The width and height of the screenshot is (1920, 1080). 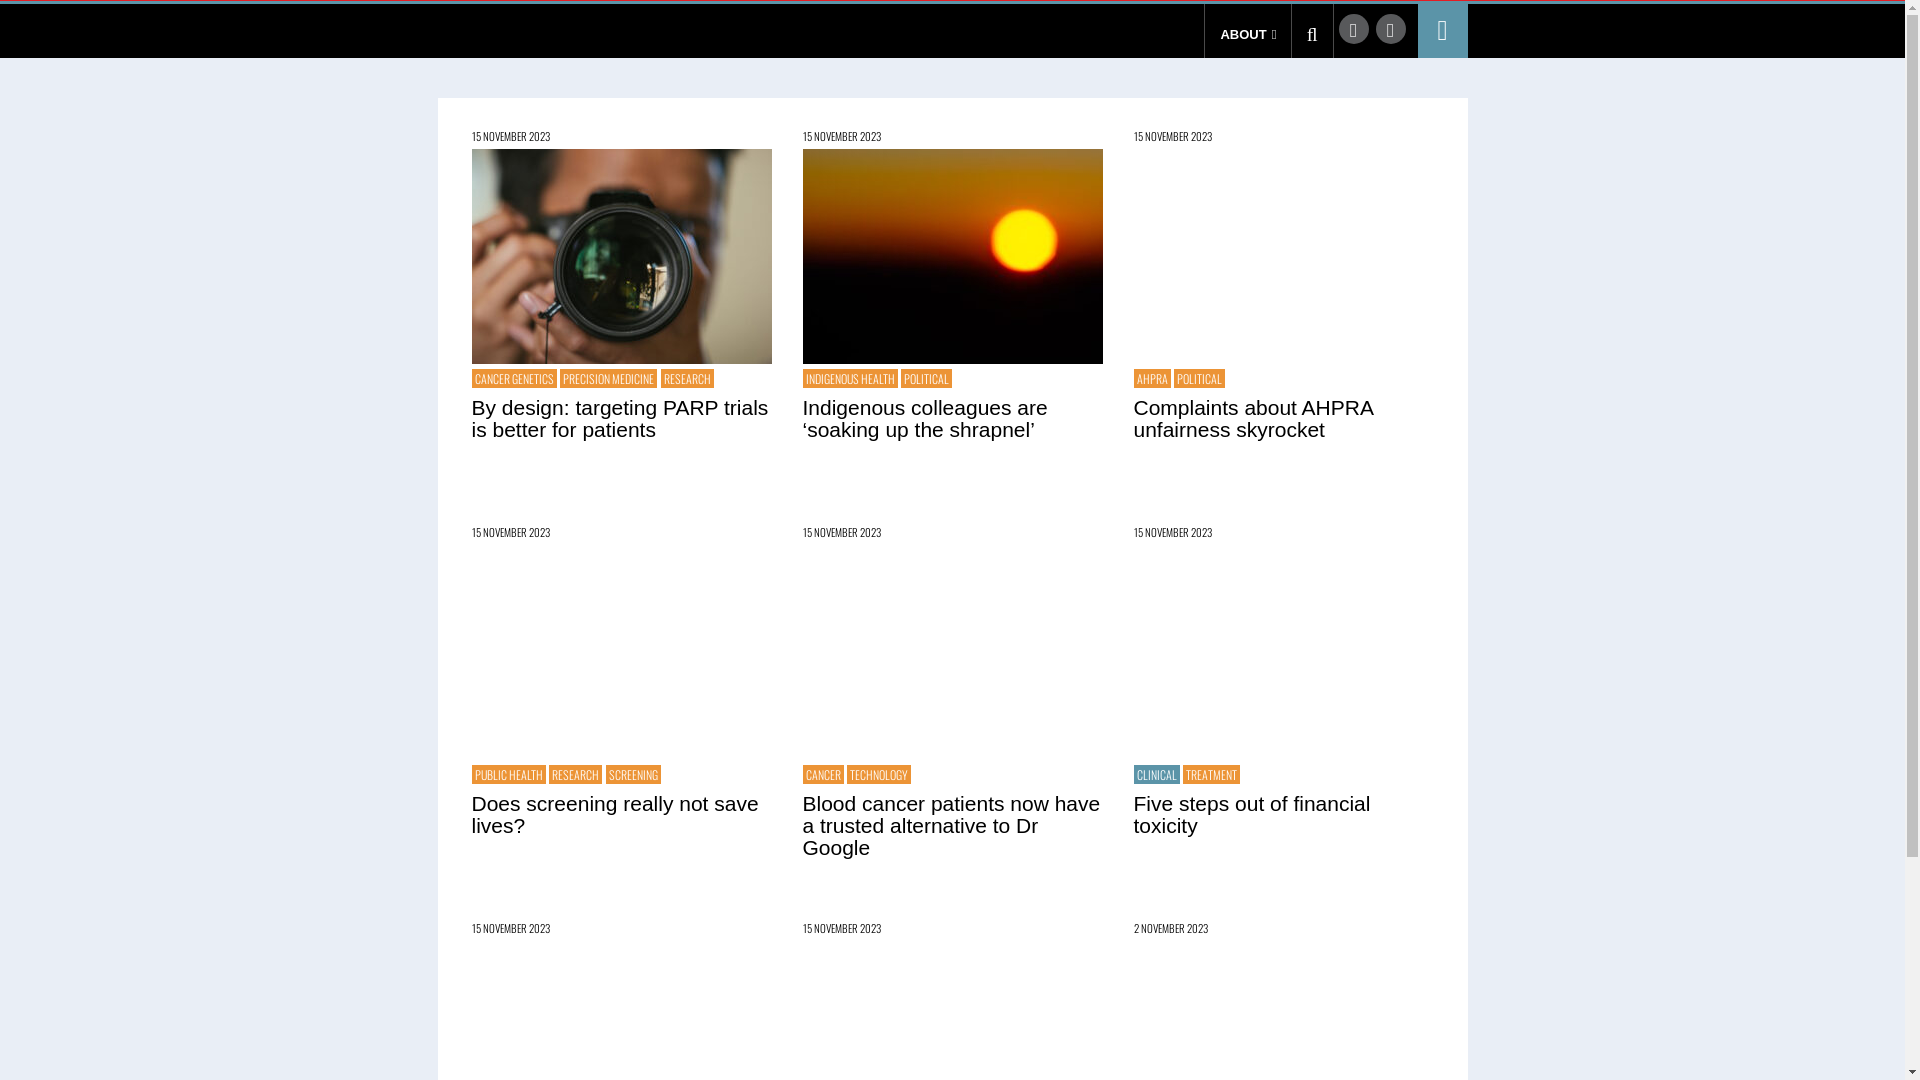 I want to click on Login menu, so click(x=1443, y=31).